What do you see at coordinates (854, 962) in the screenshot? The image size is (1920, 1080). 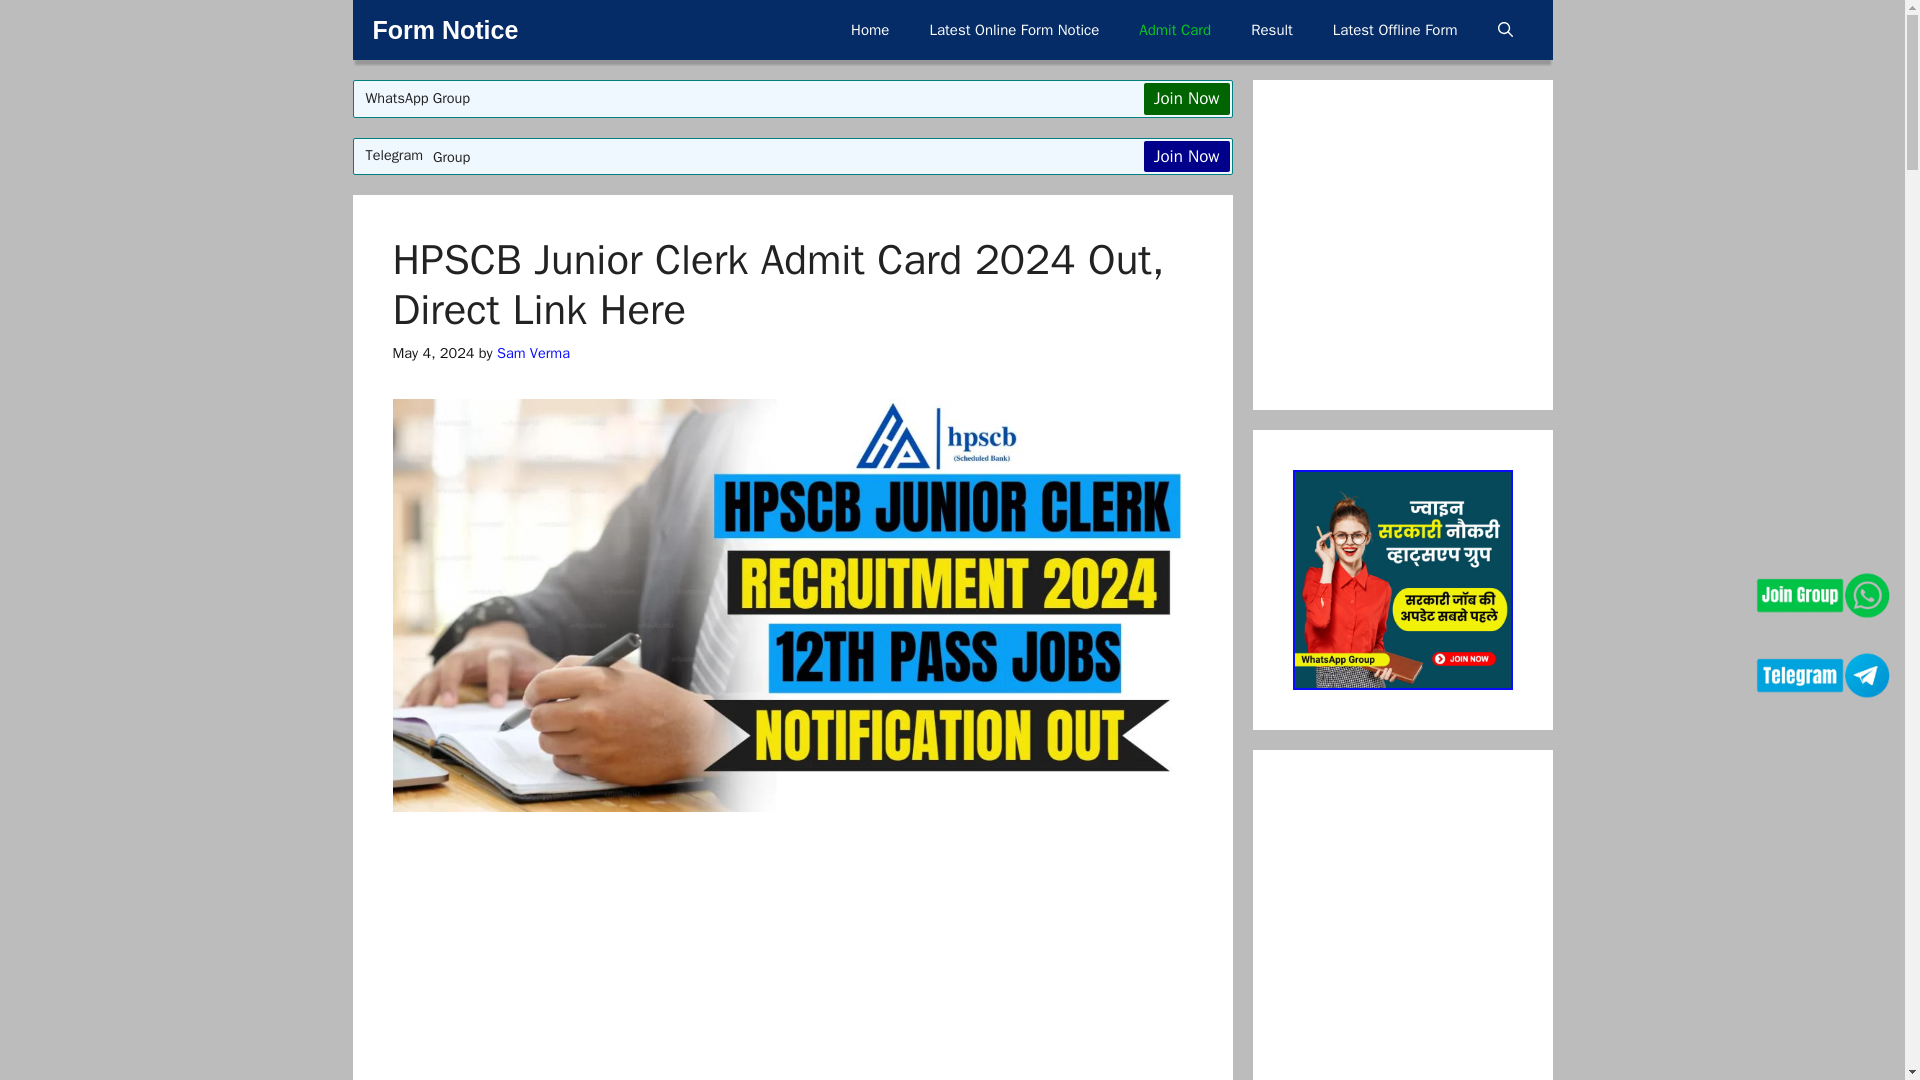 I see `Advertisement` at bounding box center [854, 962].